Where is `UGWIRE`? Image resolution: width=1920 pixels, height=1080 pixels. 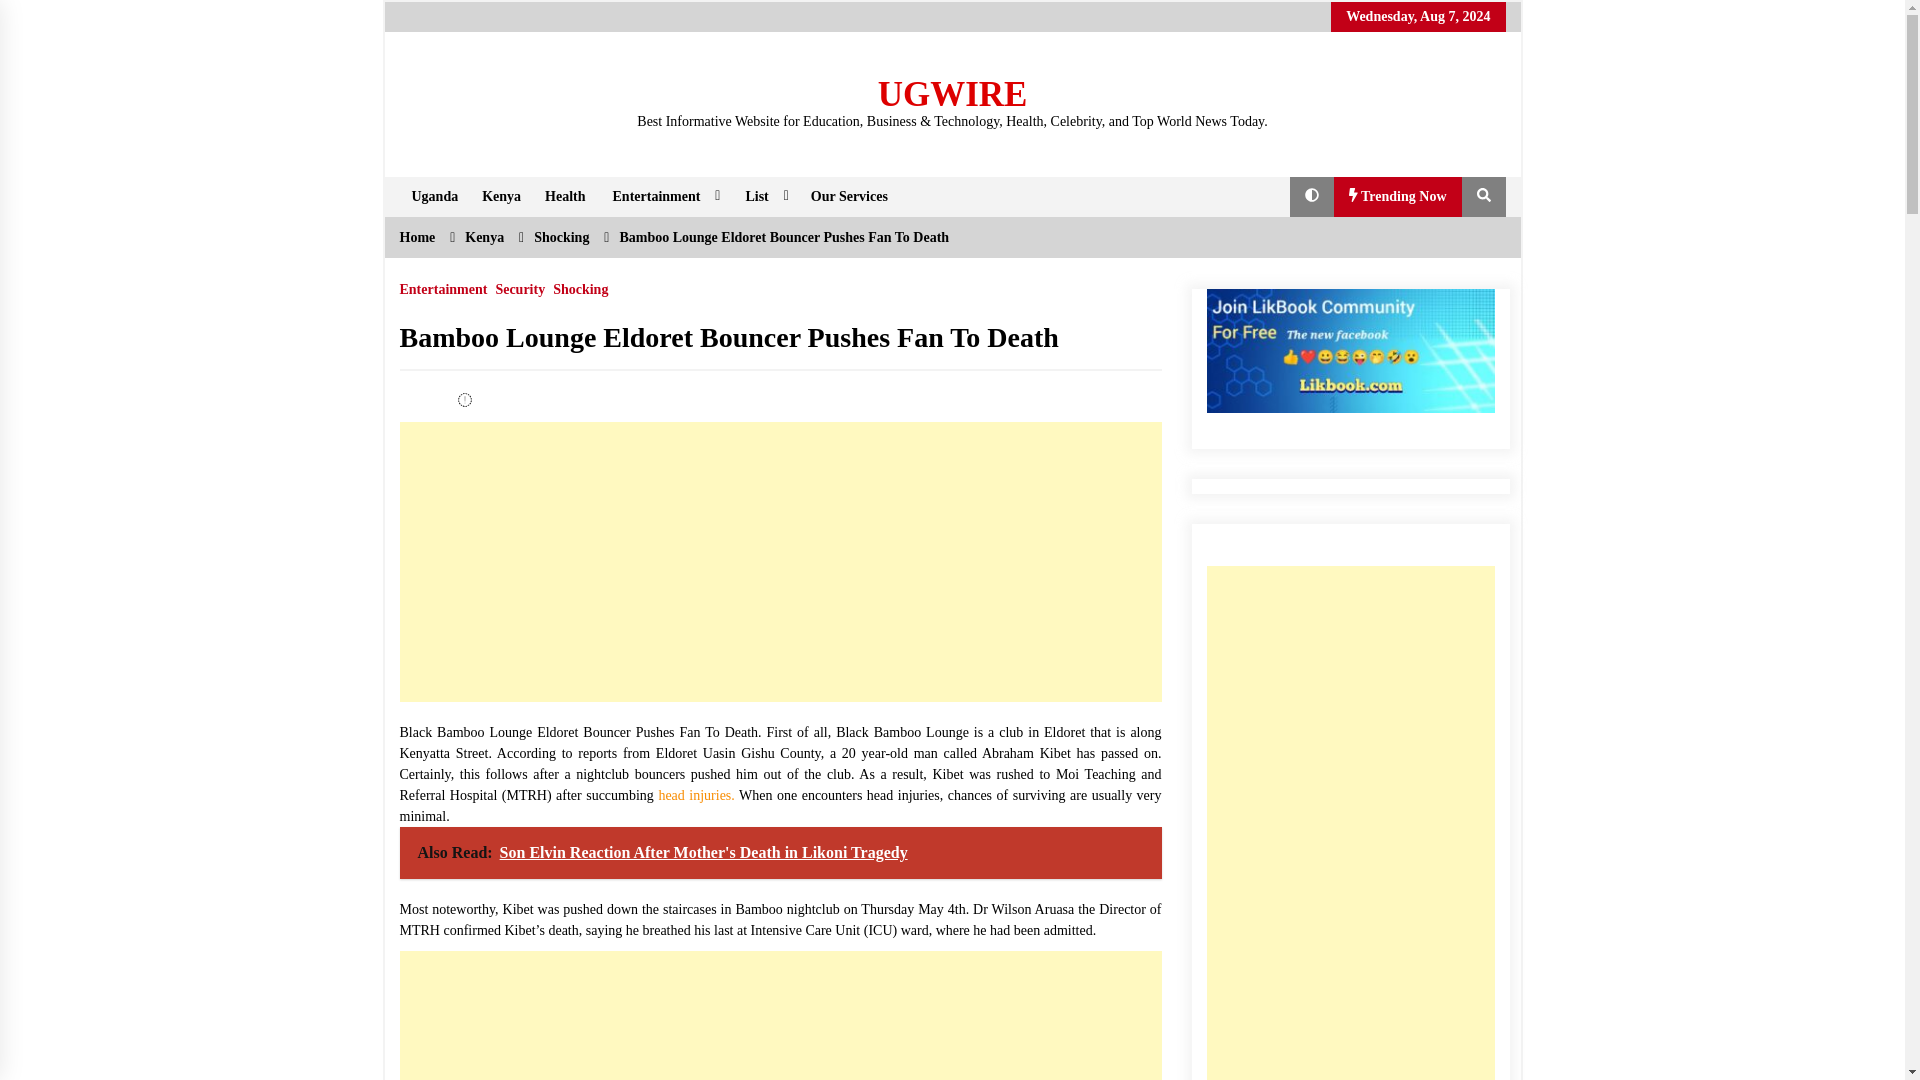
UGWIRE is located at coordinates (952, 94).